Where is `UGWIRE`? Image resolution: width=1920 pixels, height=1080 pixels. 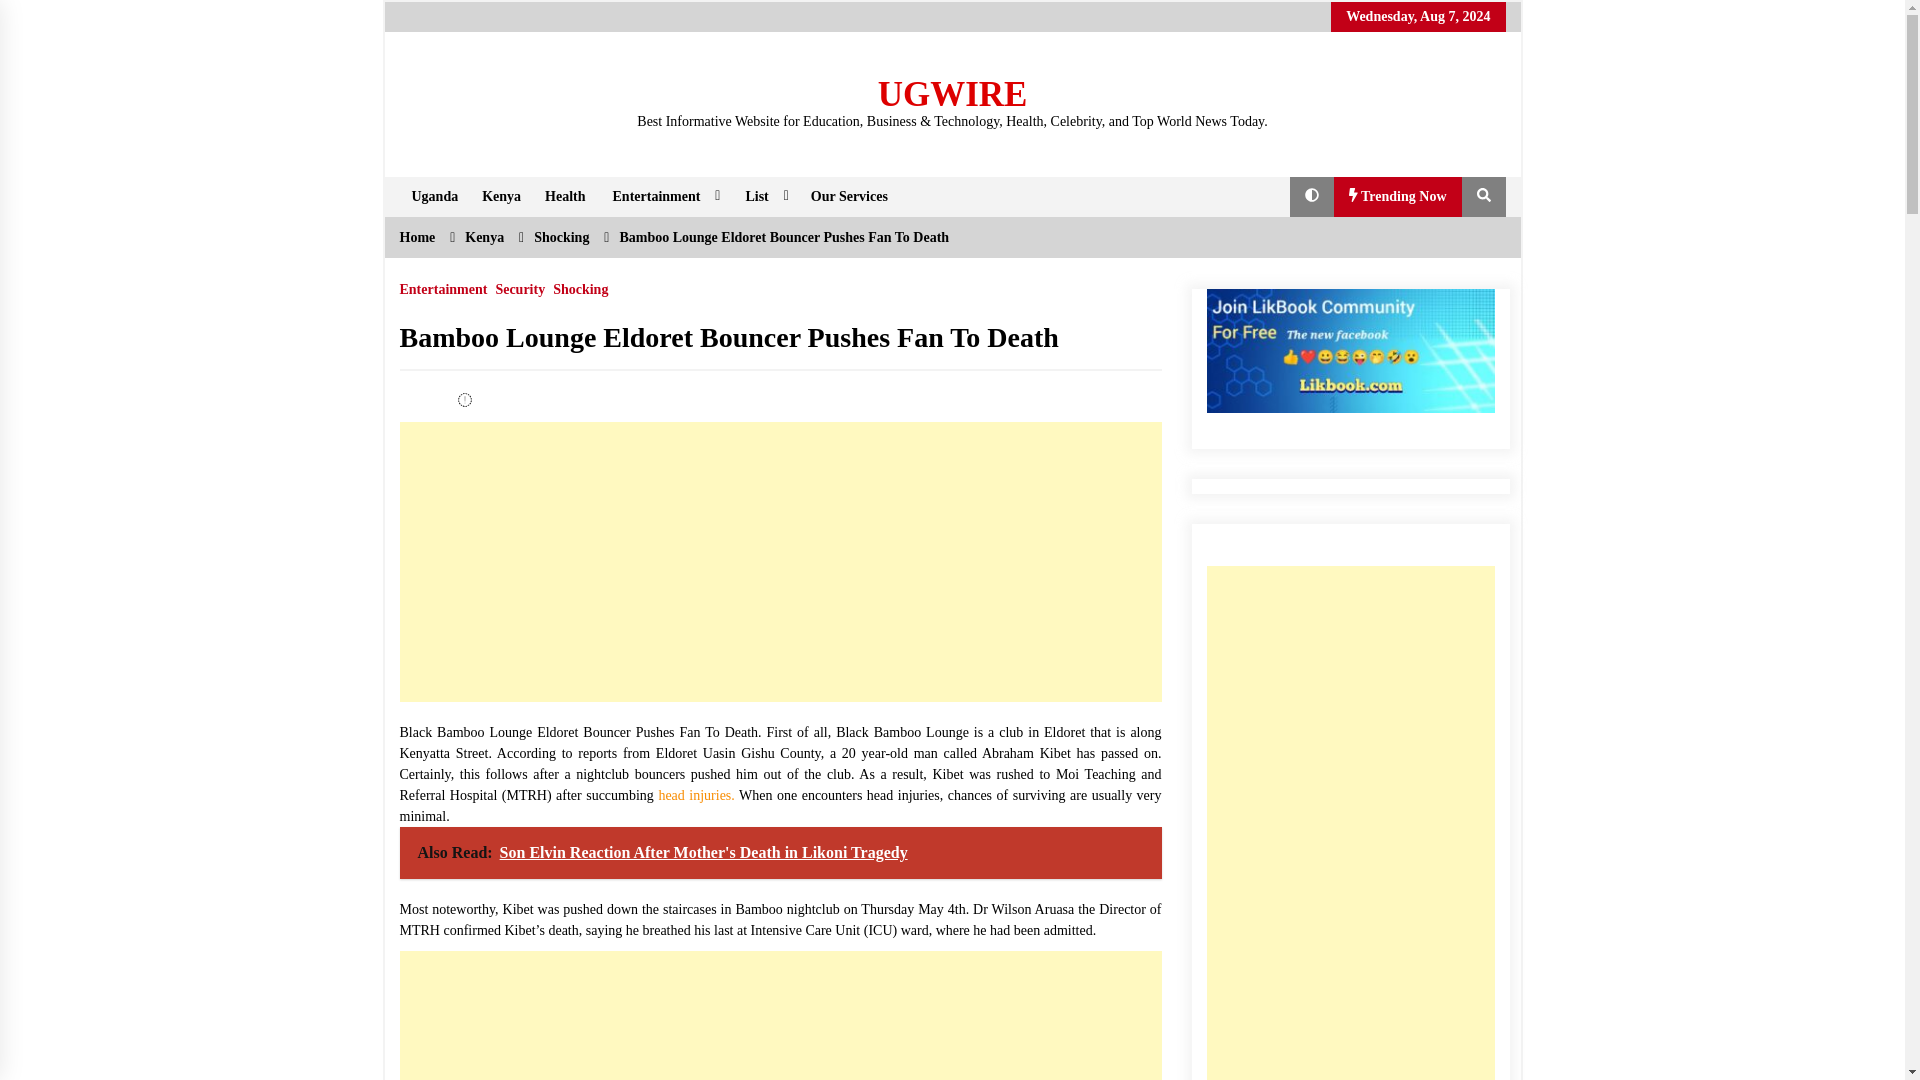
UGWIRE is located at coordinates (952, 94).